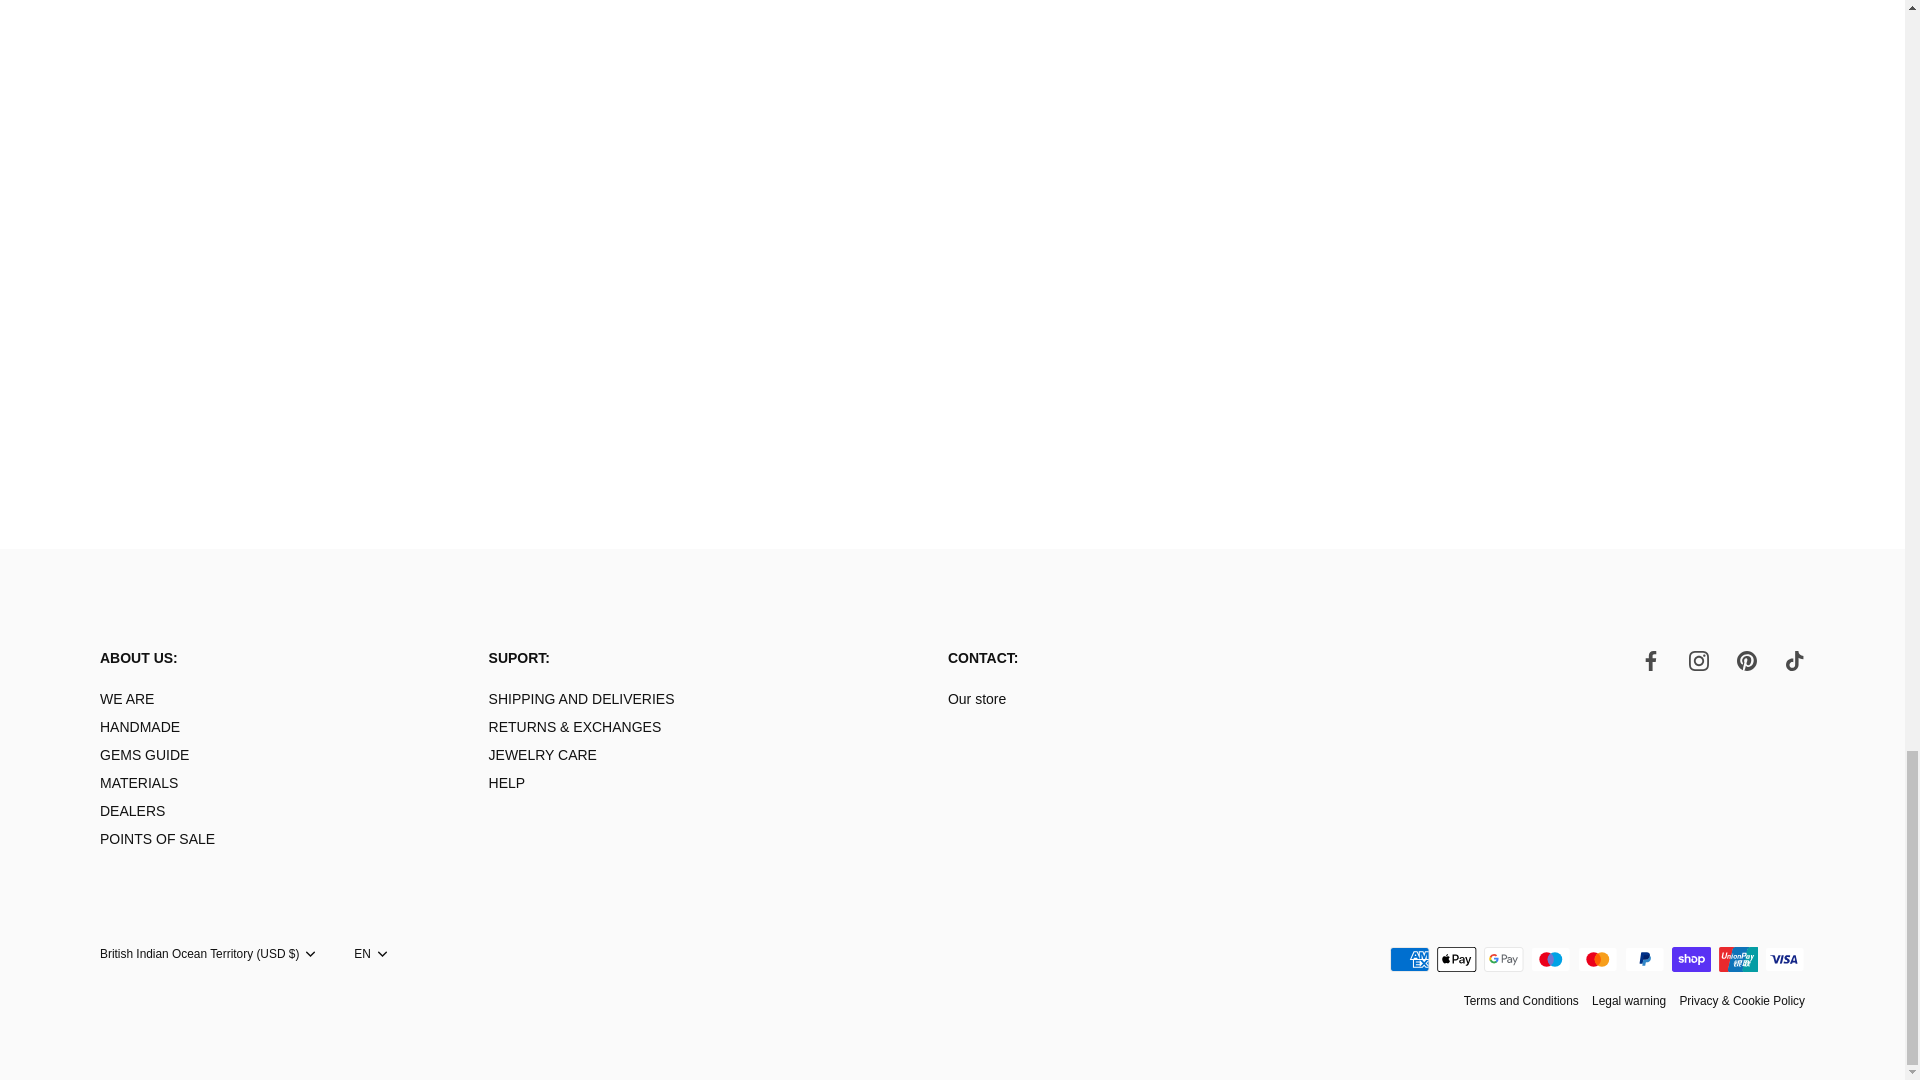 Image resolution: width=1920 pixels, height=1080 pixels. Describe the element at coordinates (1550, 960) in the screenshot. I see `Maestro` at that location.